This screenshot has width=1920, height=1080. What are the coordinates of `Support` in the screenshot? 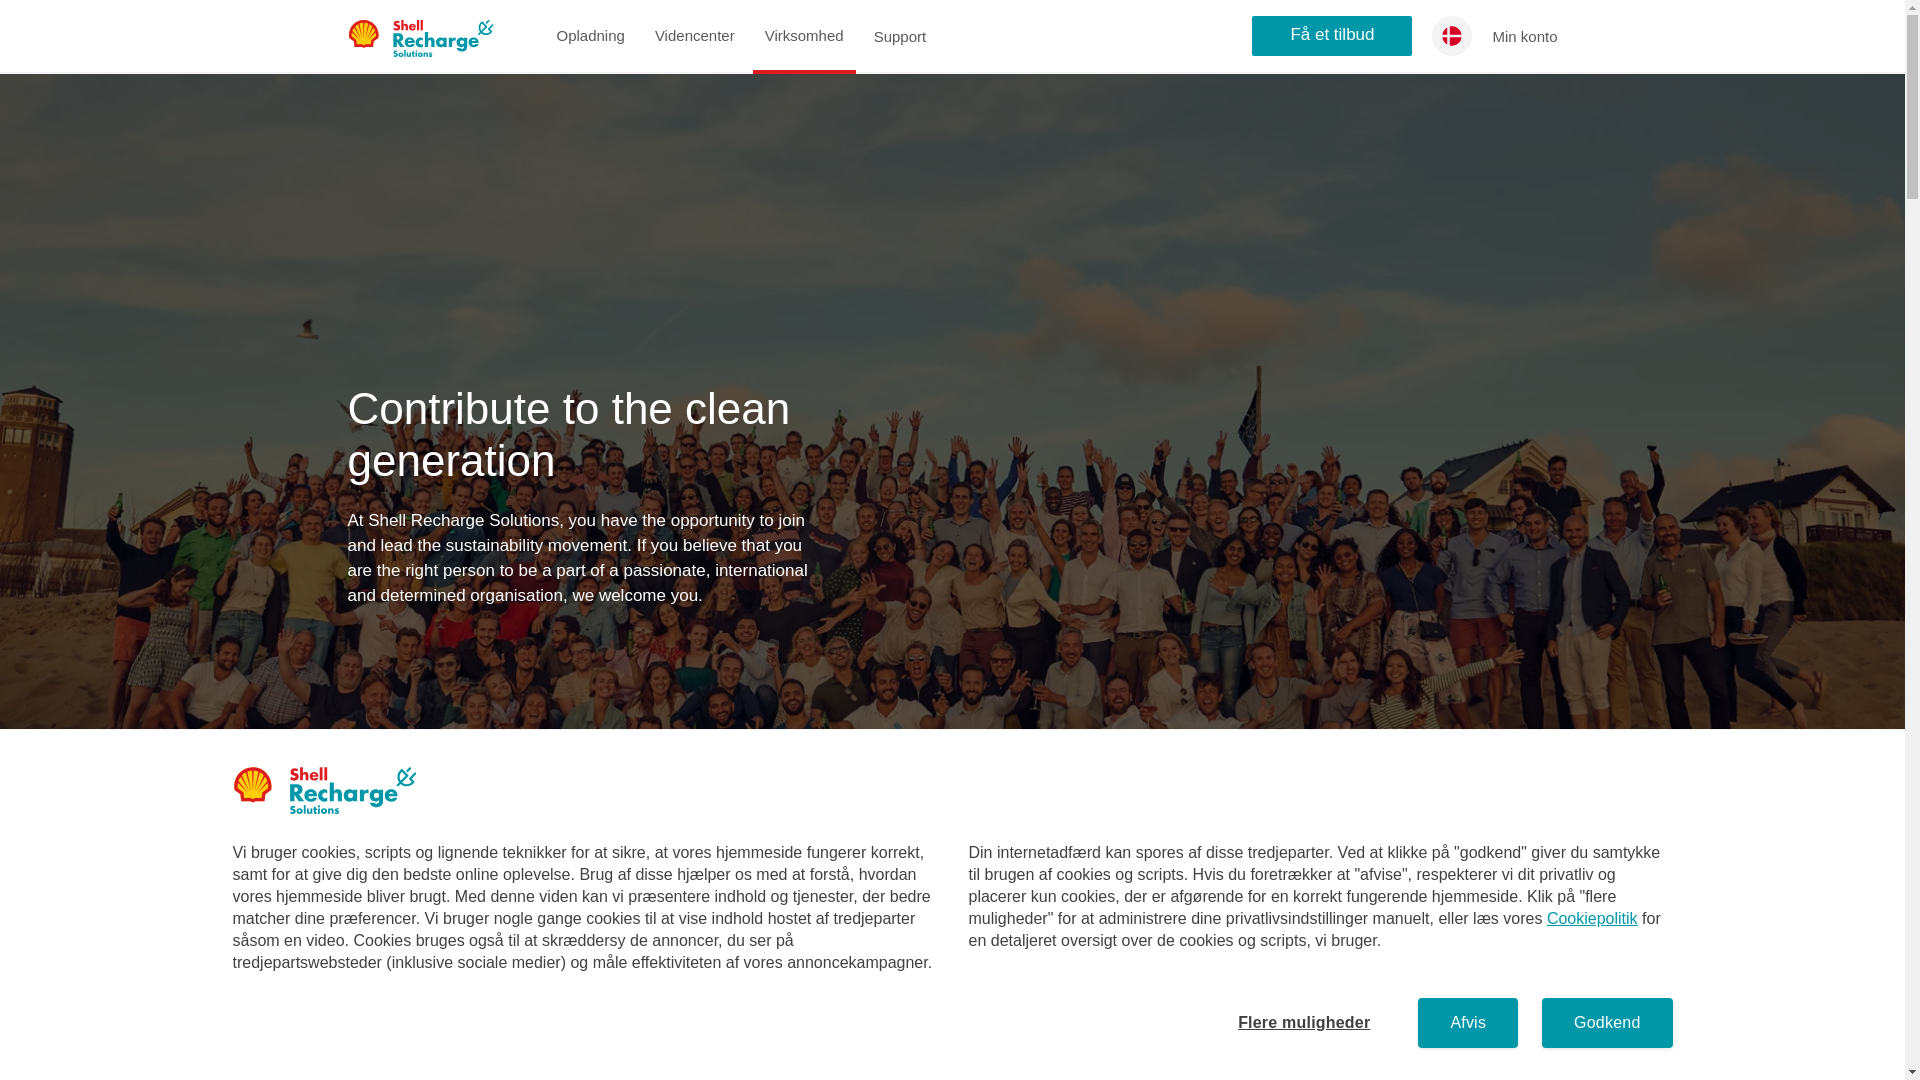 It's located at (900, 35).